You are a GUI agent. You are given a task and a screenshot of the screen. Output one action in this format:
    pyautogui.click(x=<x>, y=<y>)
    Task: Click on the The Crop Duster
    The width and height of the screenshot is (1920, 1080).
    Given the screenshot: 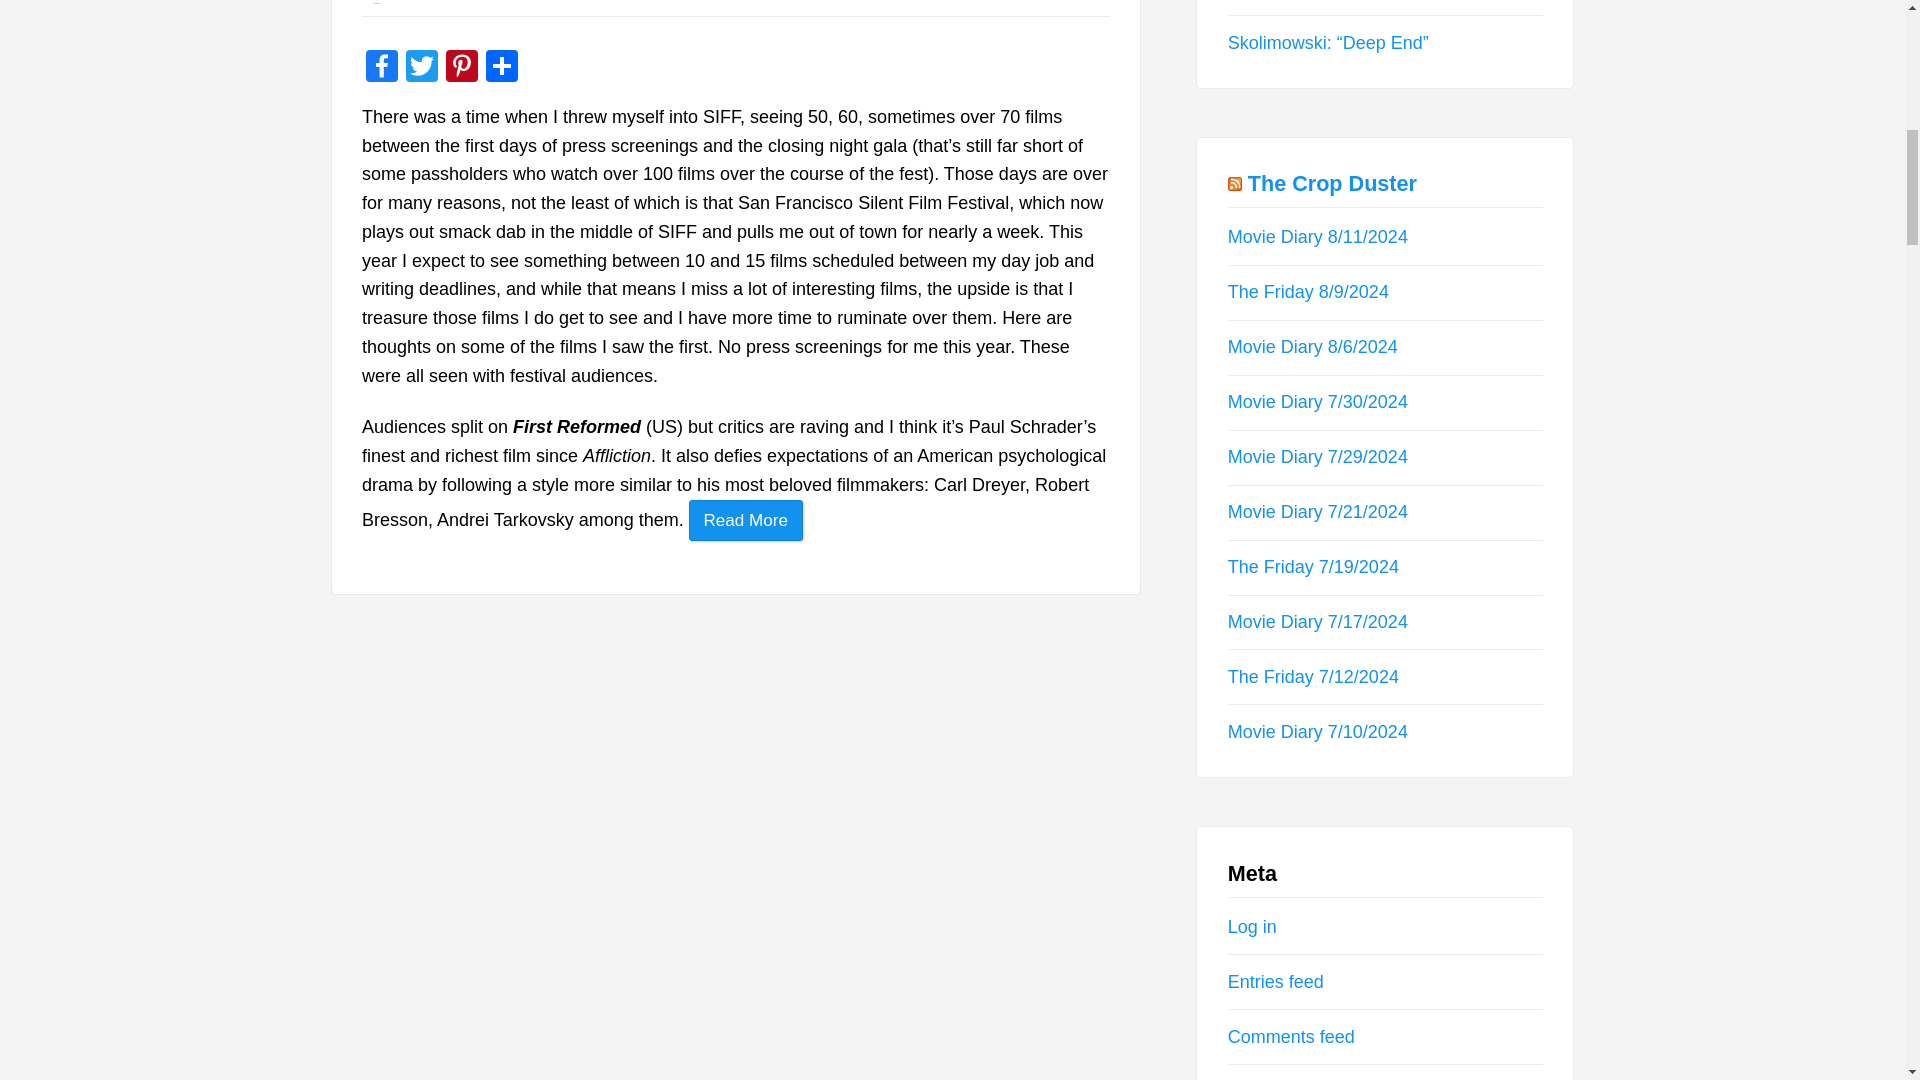 What is the action you would take?
    pyautogui.click(x=1332, y=182)
    